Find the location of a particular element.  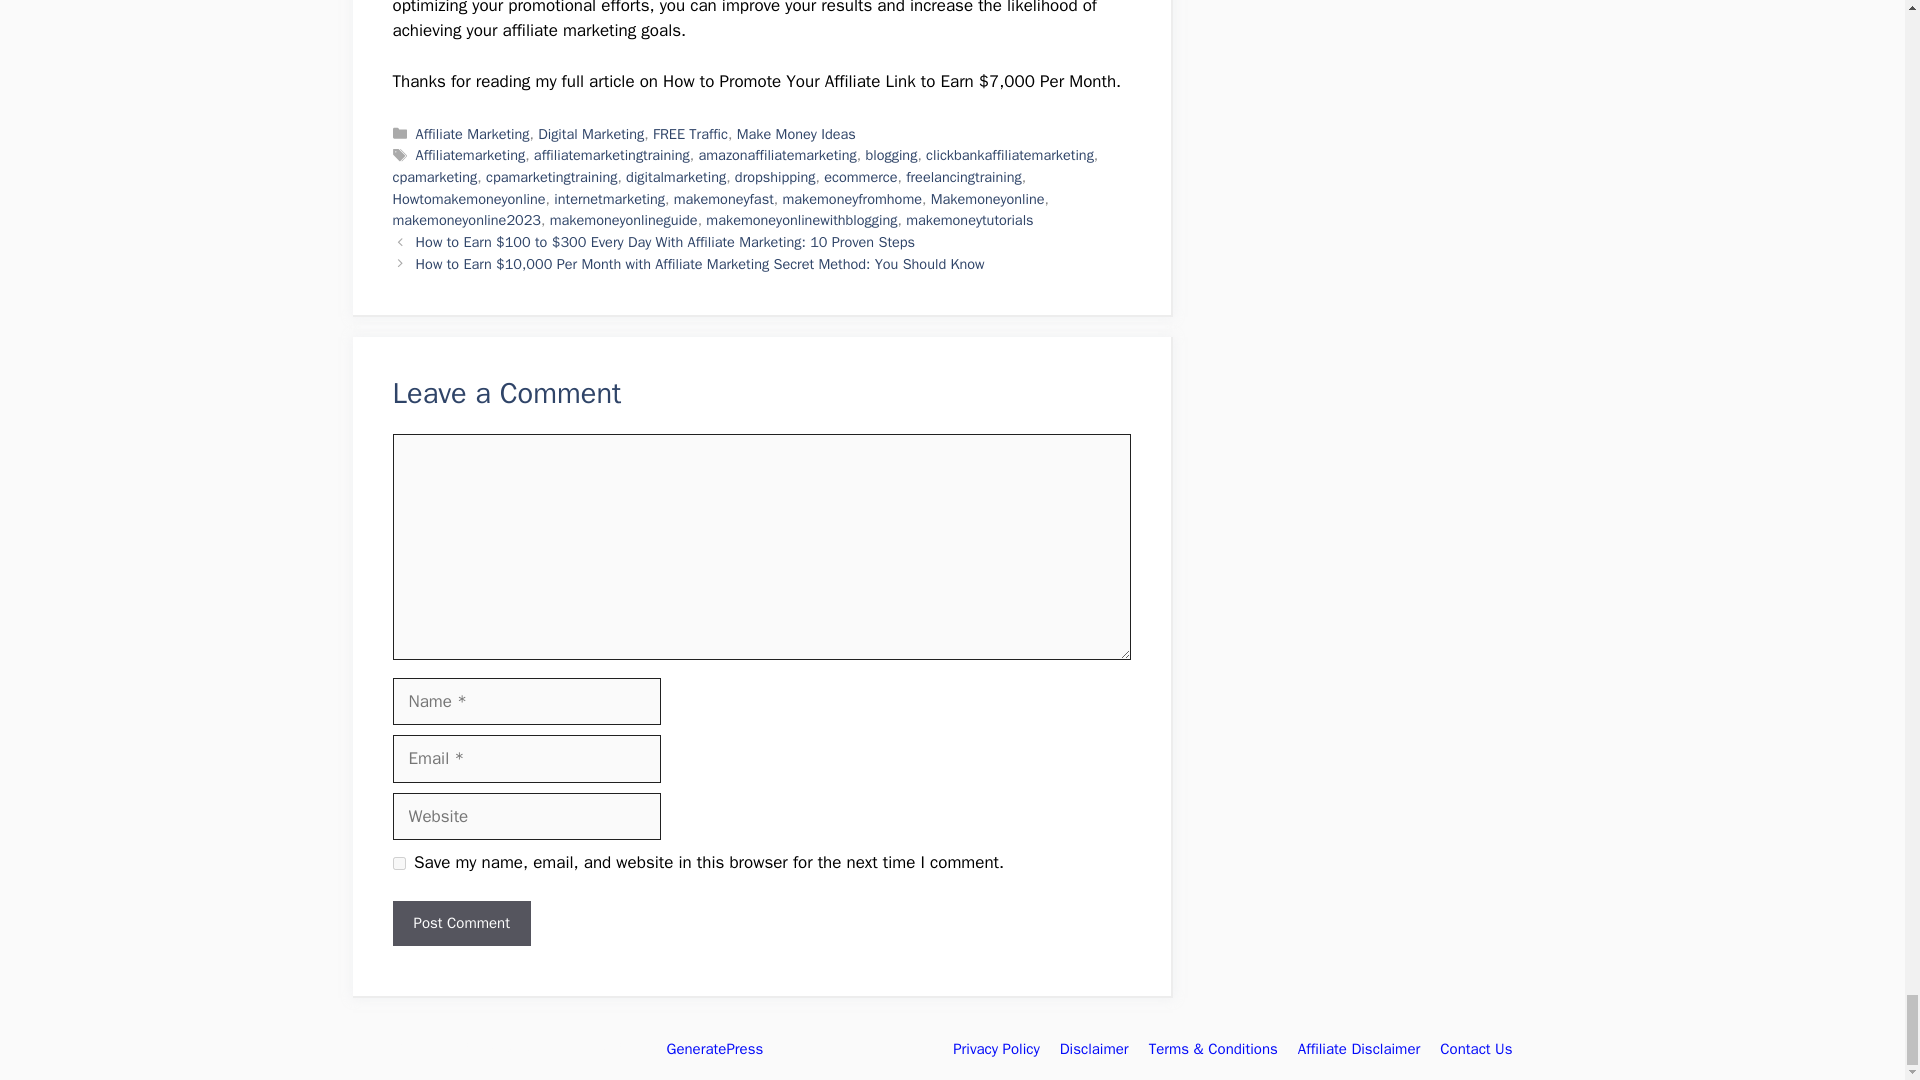

FREE Traffic is located at coordinates (690, 134).